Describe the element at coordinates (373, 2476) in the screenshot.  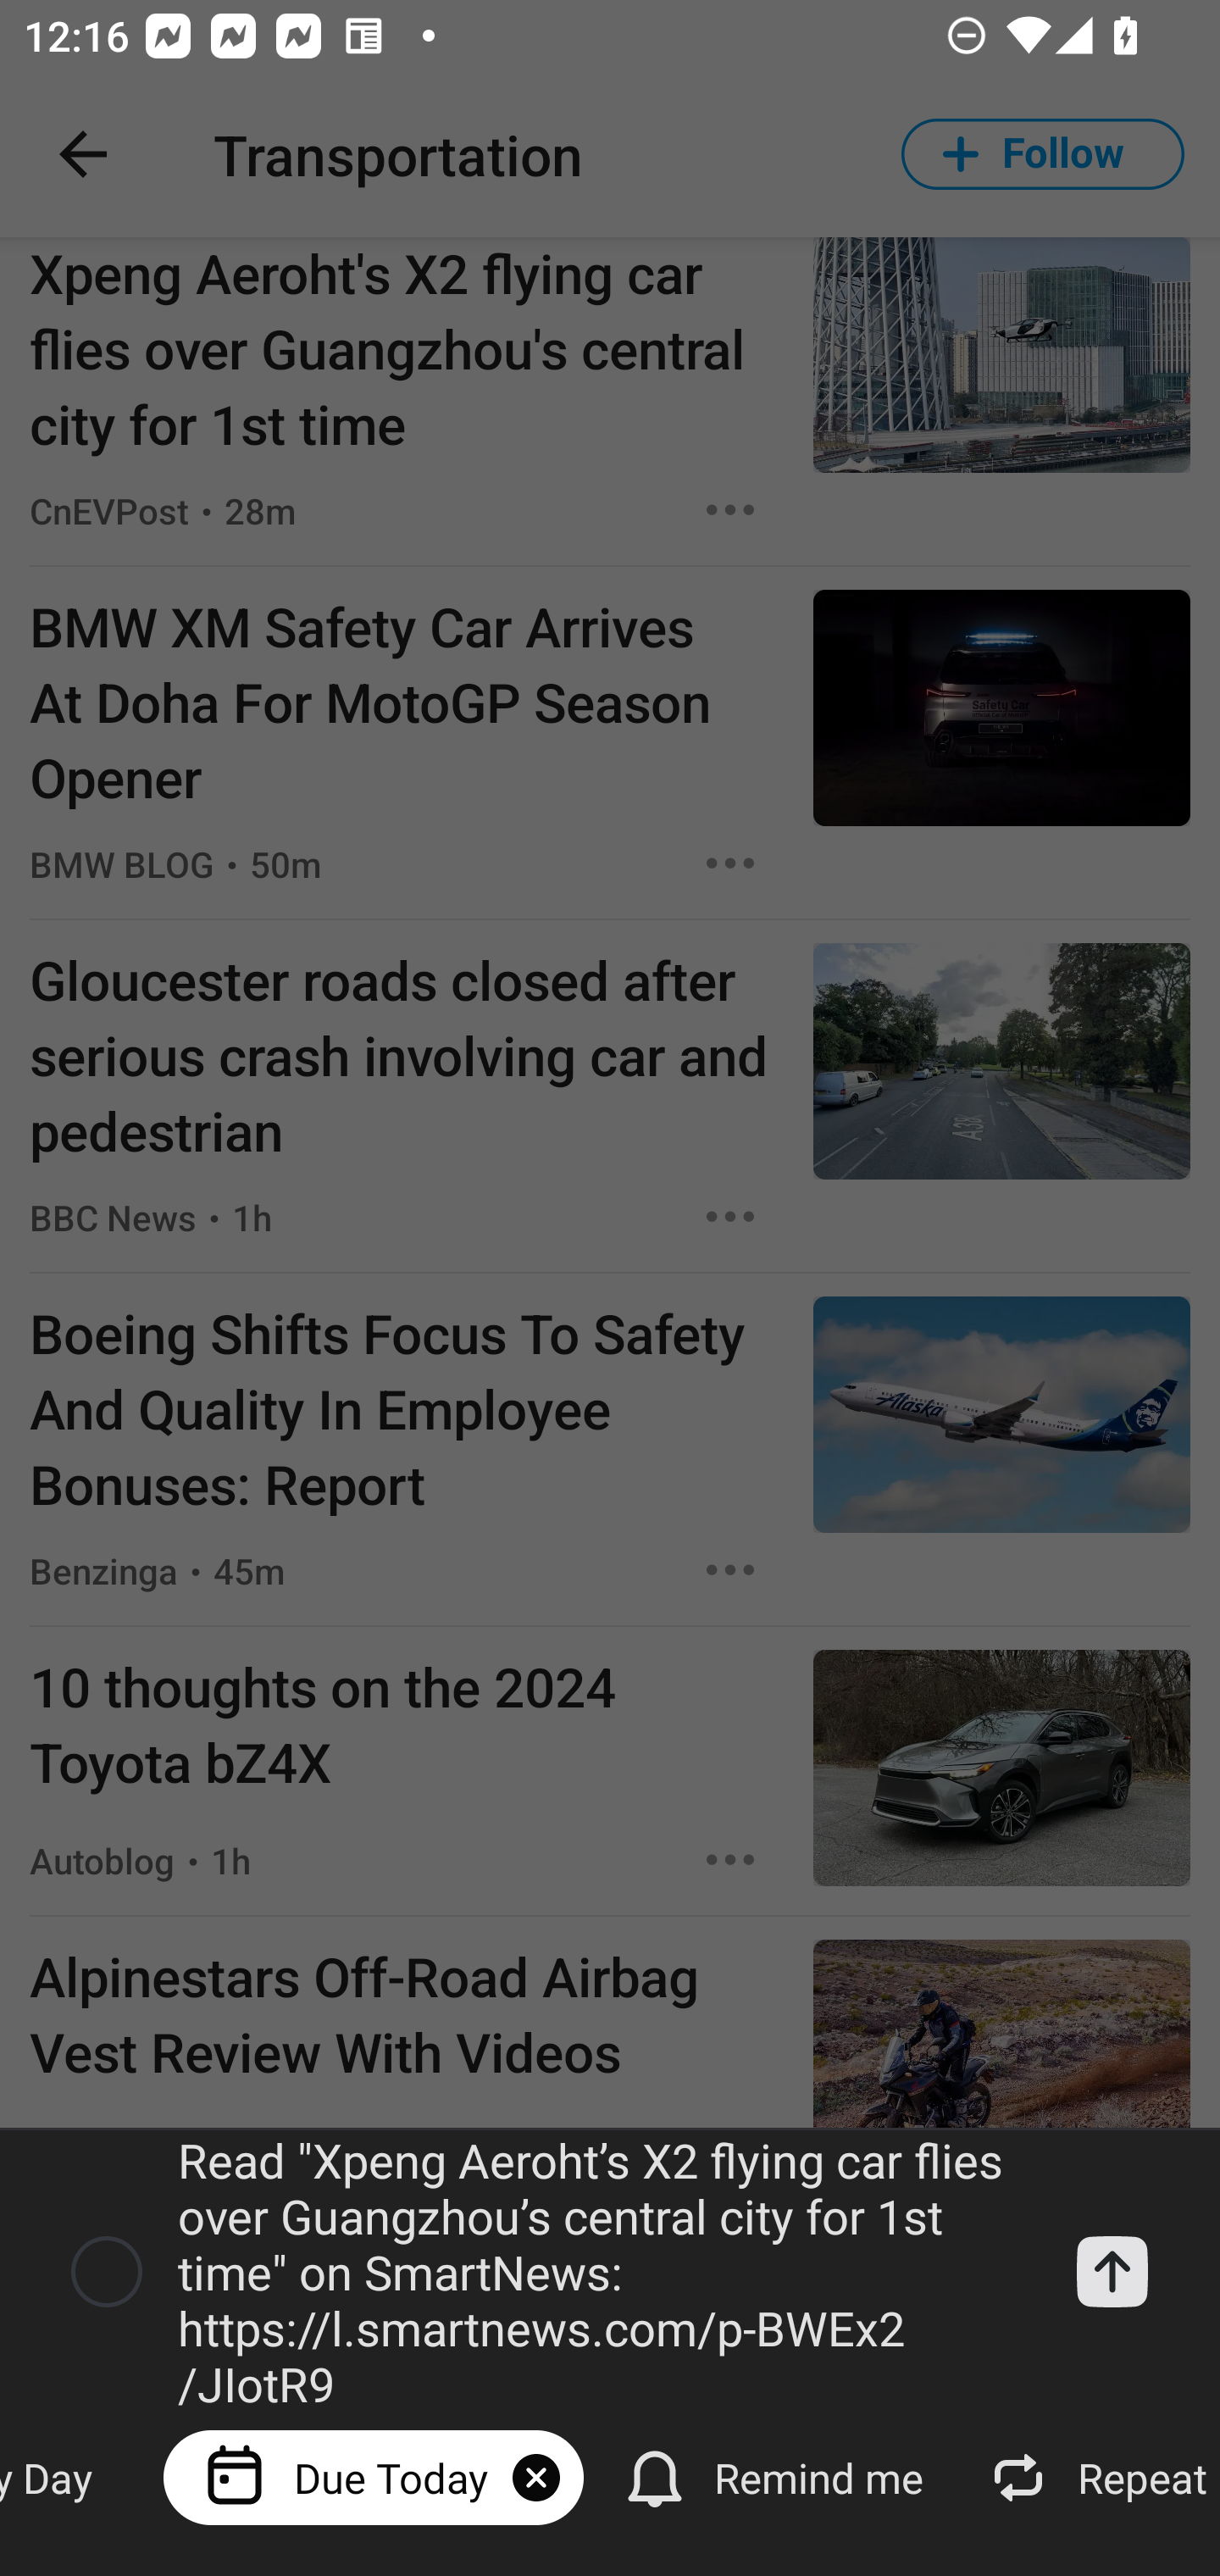
I see `Due Today Remove due date` at that location.